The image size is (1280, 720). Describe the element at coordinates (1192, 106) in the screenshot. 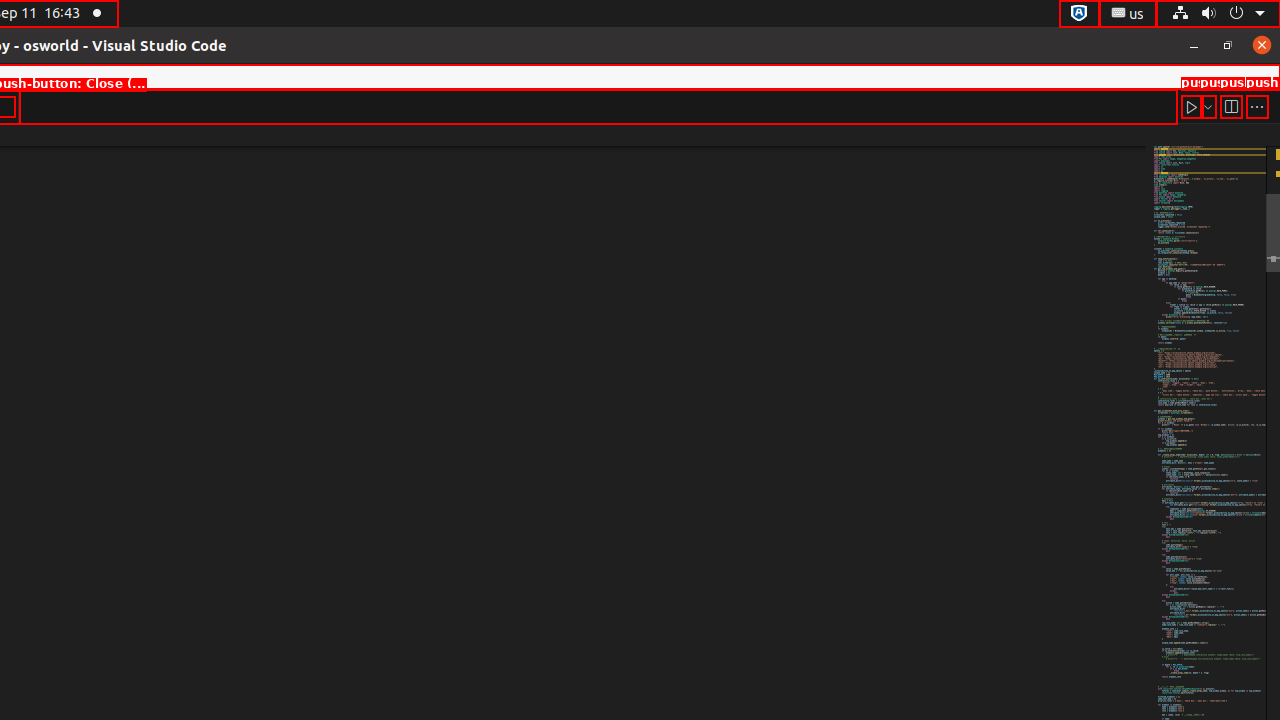

I see `Run Python File` at that location.